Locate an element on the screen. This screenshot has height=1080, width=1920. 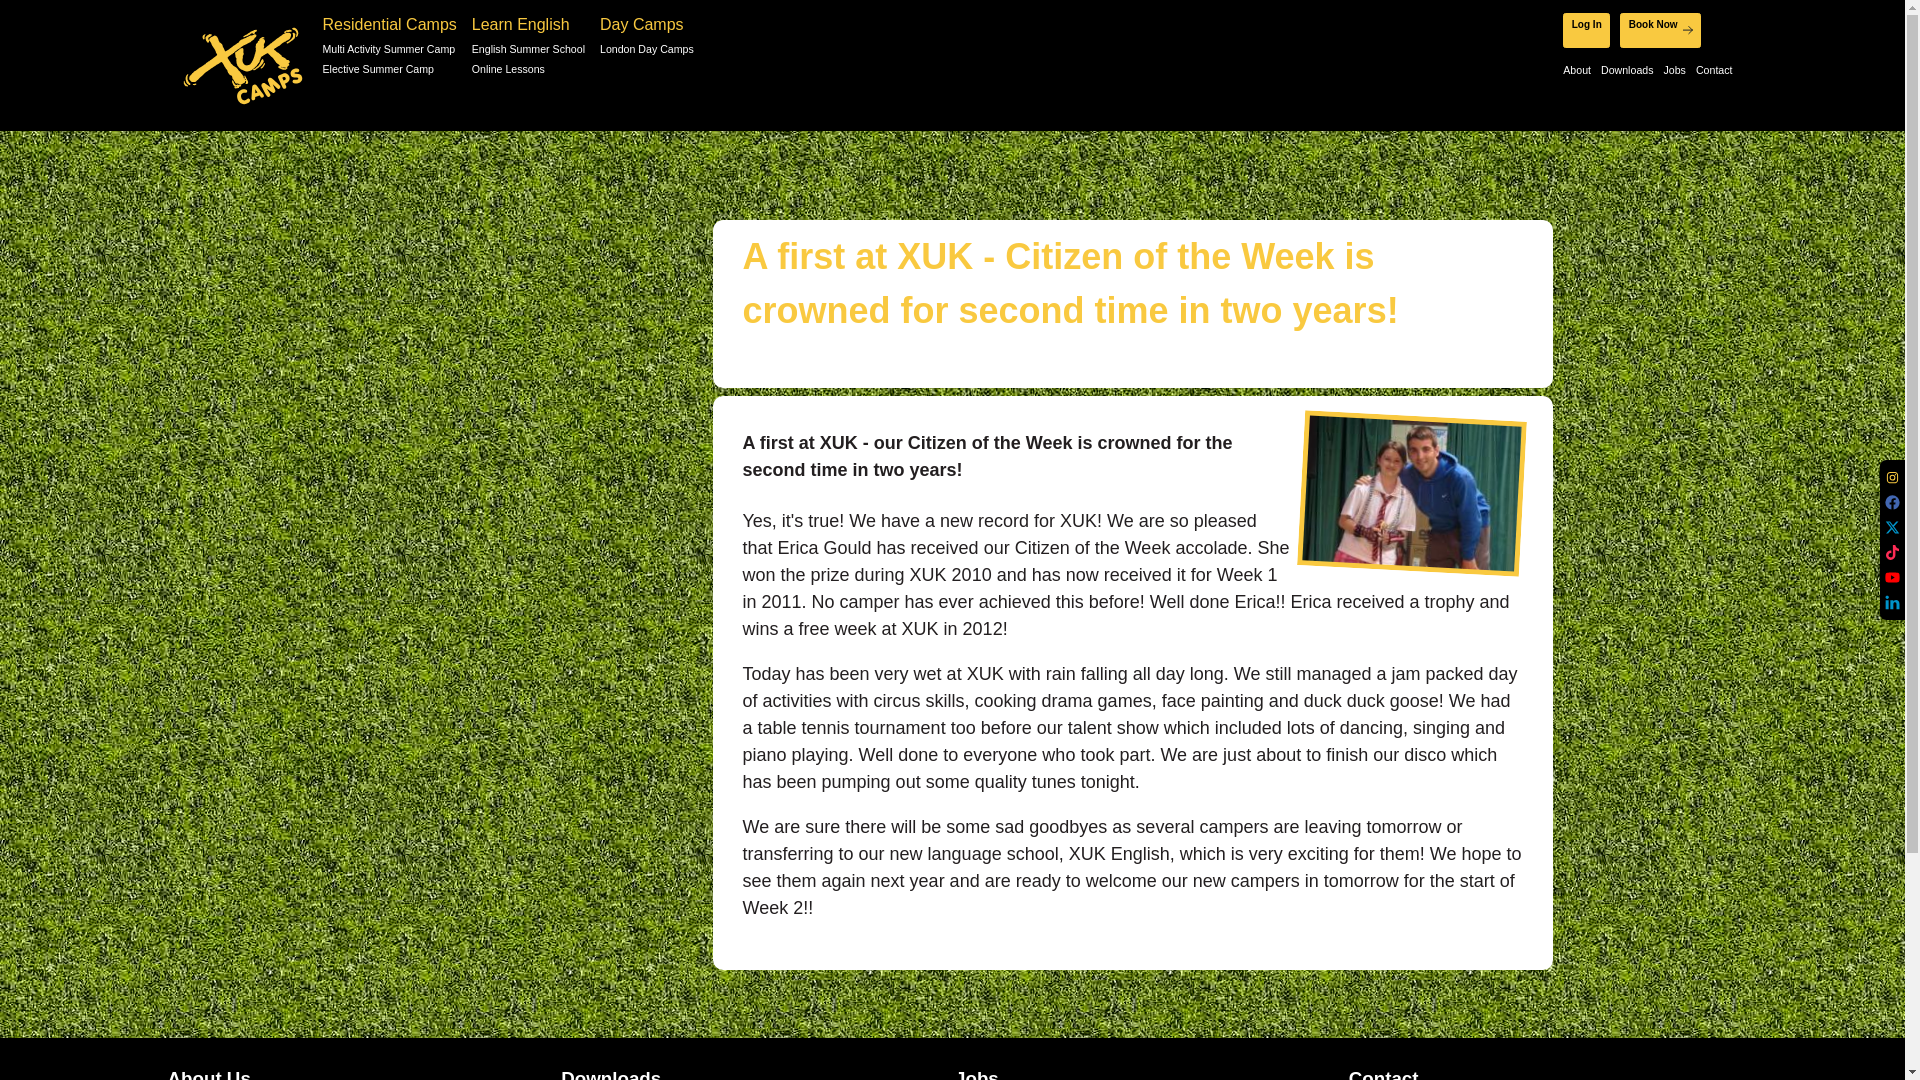
Book Now is located at coordinates (1660, 29).